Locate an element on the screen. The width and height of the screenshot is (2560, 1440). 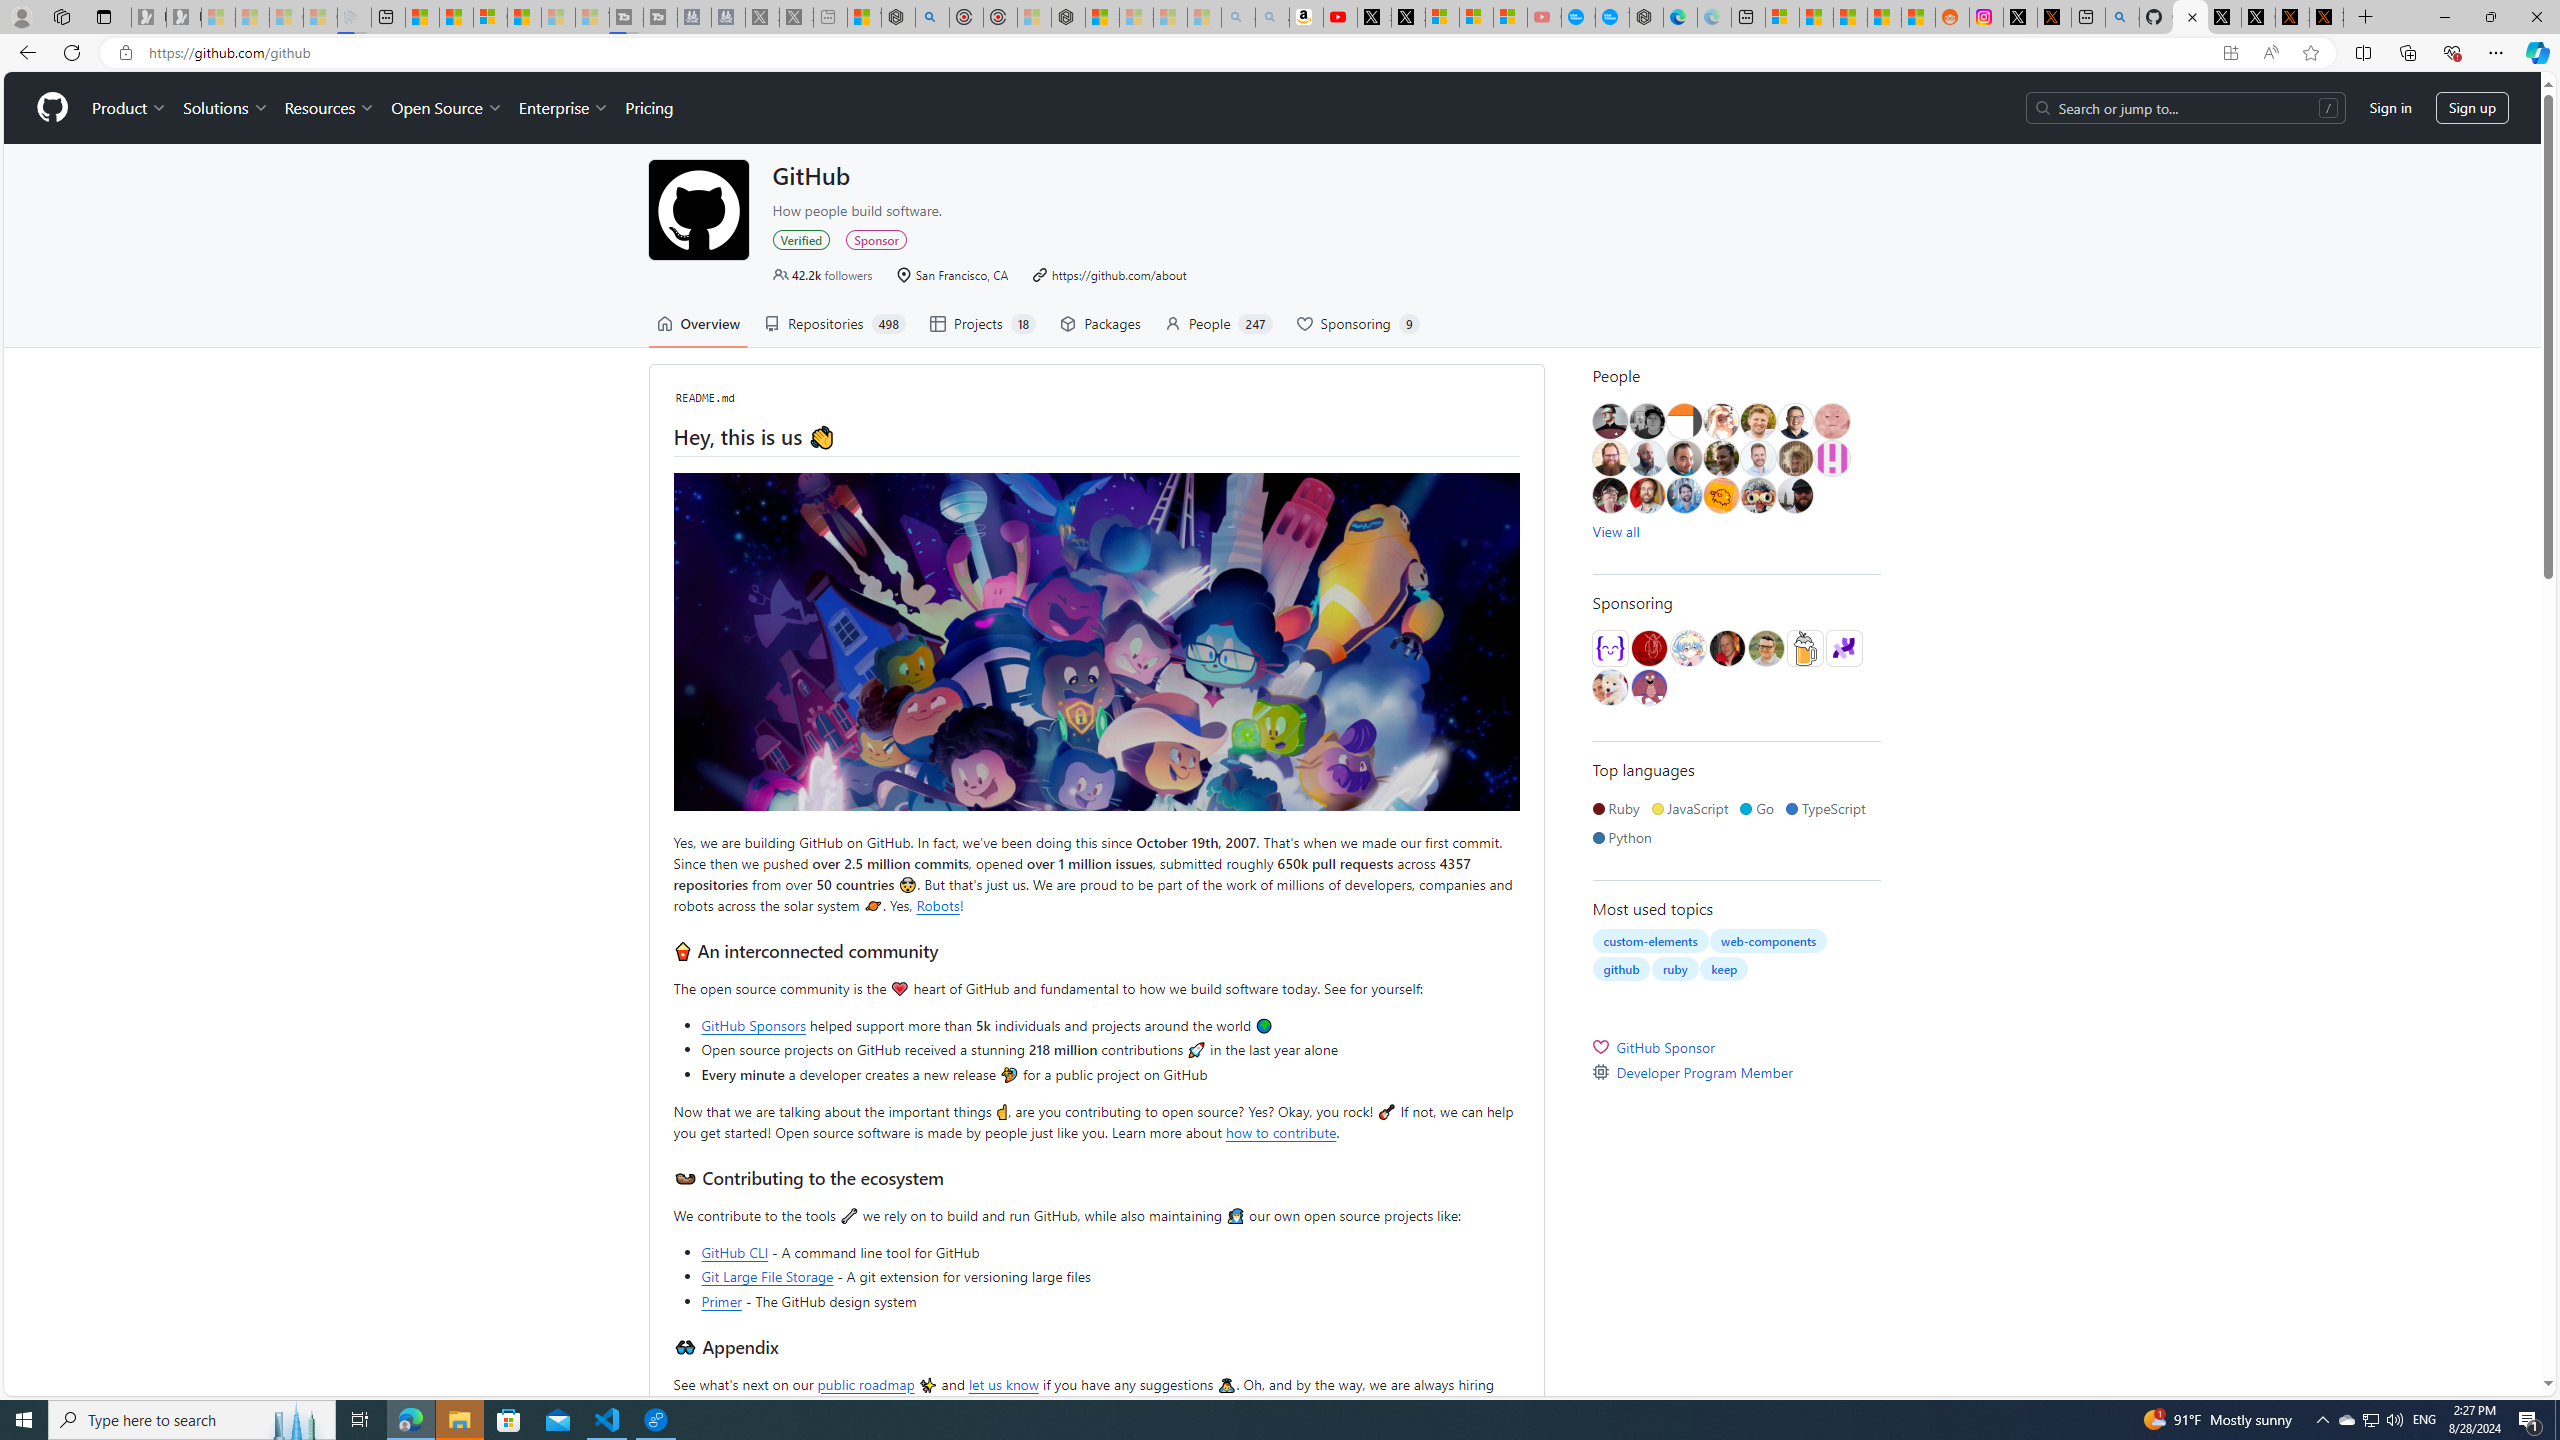
@mtodd is located at coordinates (1610, 422).